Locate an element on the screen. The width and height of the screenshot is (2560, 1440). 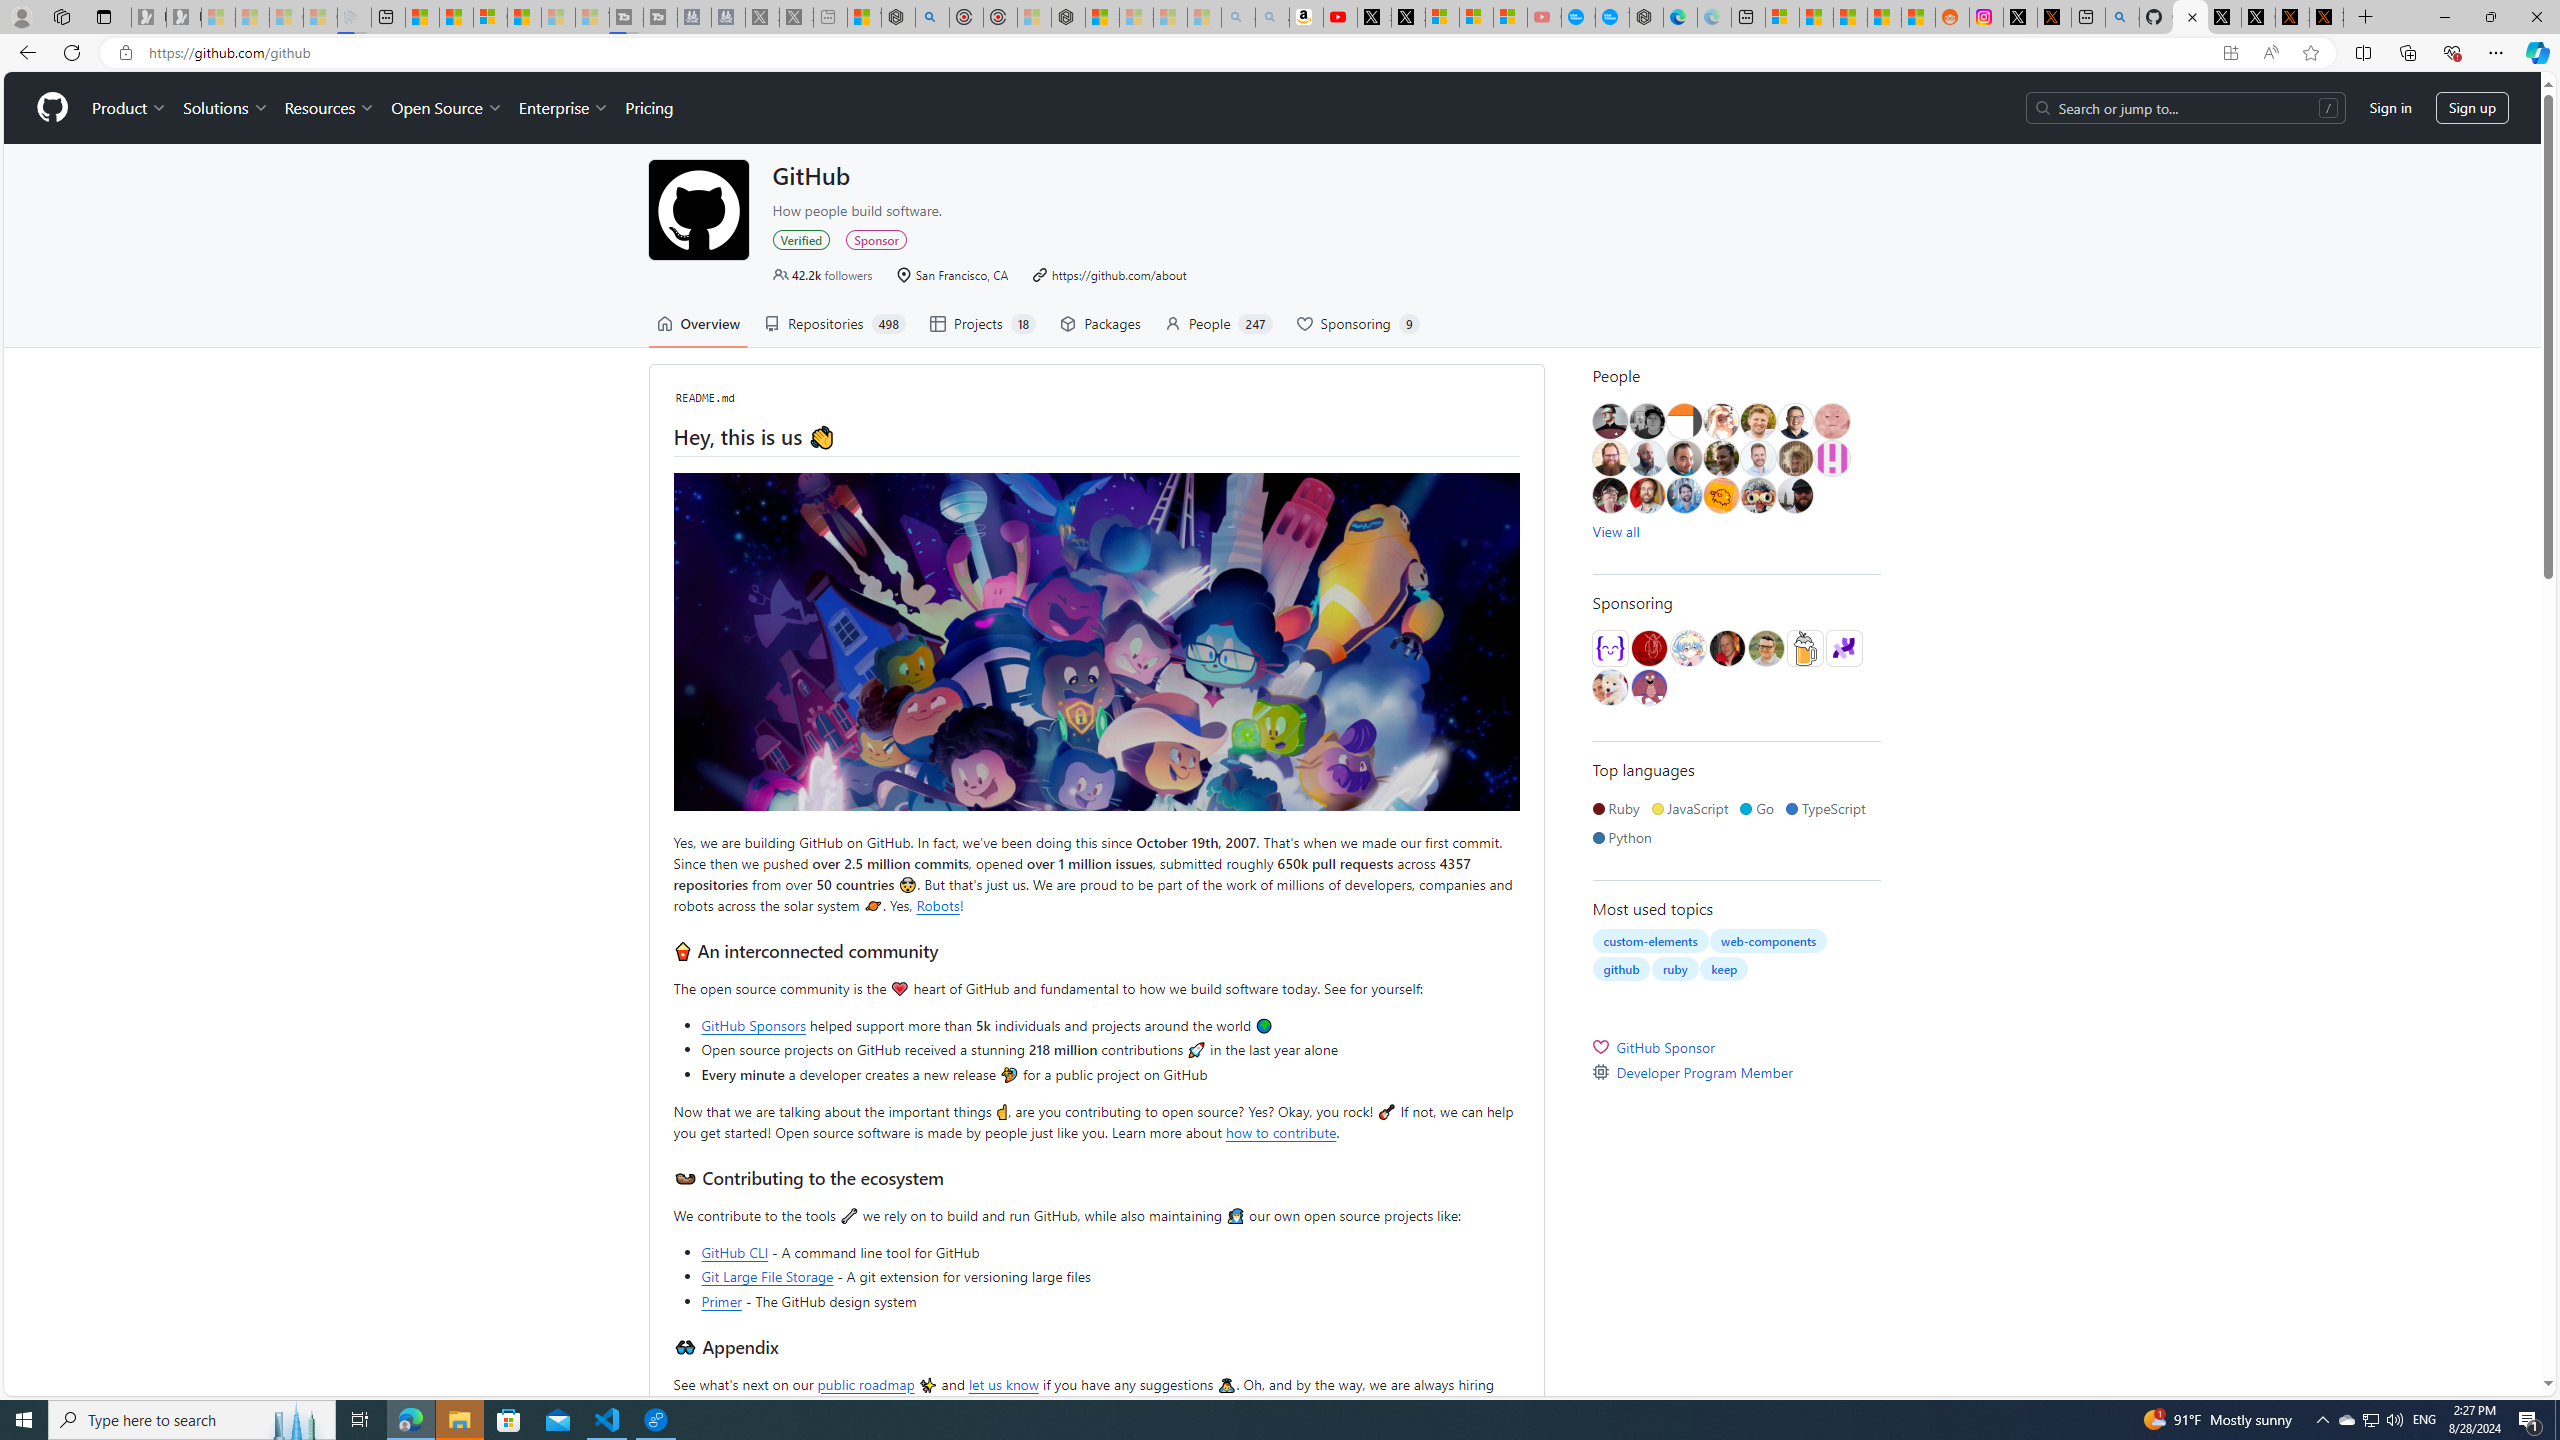
@mtodd is located at coordinates (1610, 422).